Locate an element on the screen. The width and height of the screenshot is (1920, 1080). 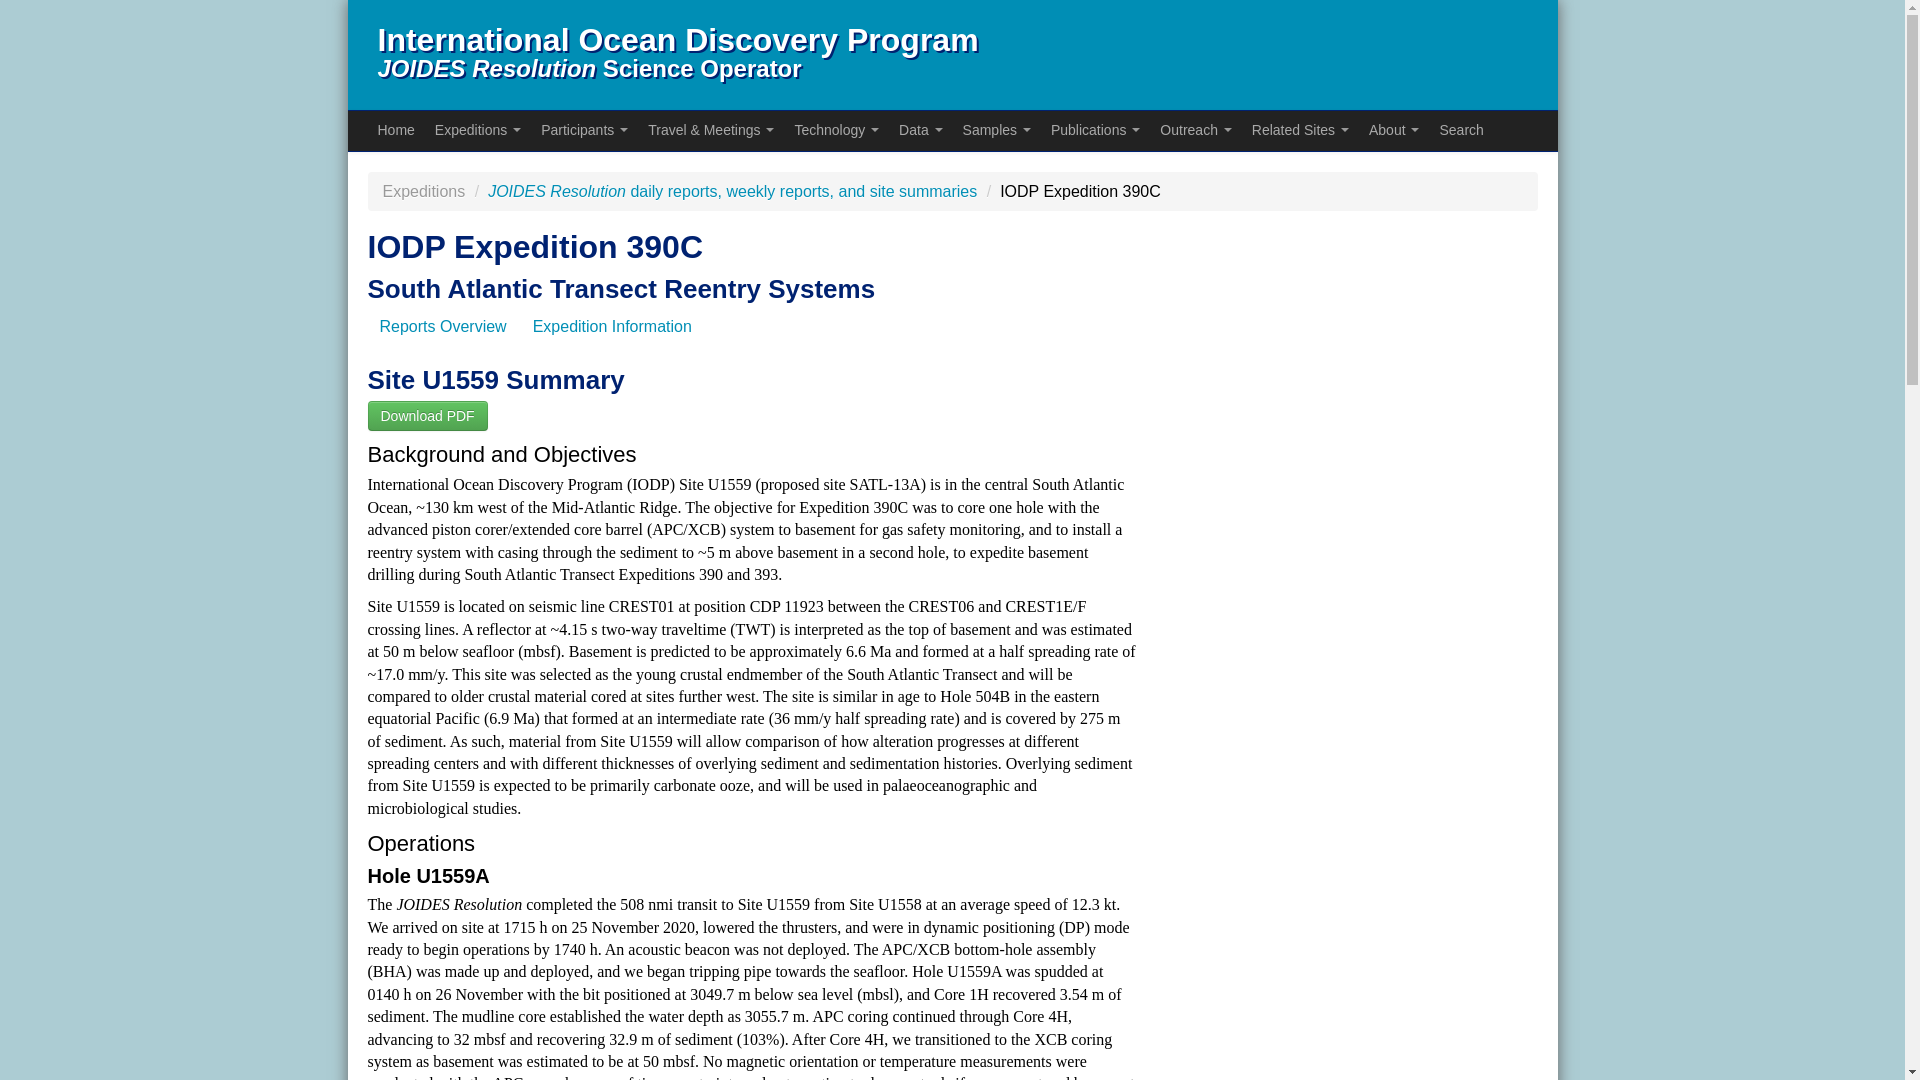
Expeditions is located at coordinates (478, 131).